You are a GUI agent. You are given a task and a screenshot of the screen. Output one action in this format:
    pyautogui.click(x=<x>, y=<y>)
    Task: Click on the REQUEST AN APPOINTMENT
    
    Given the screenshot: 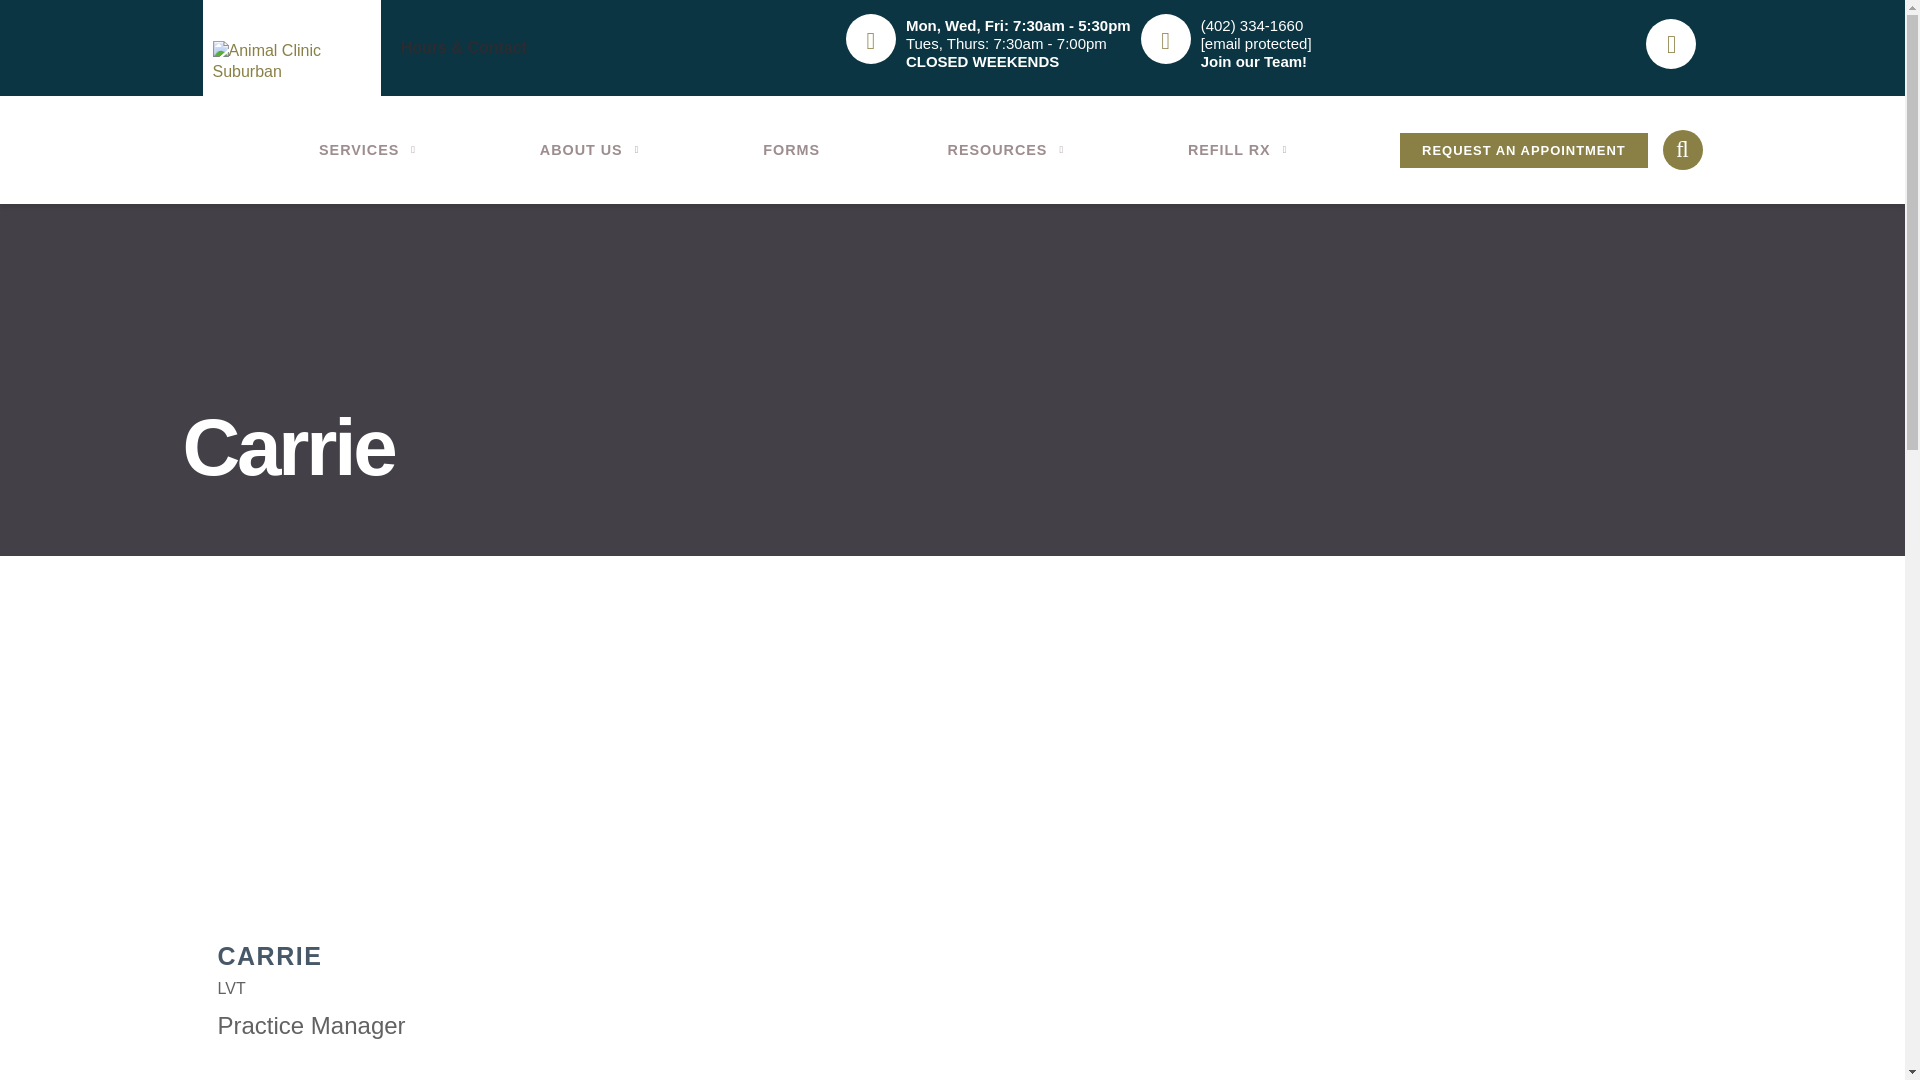 What is the action you would take?
    pyautogui.click(x=1523, y=150)
    